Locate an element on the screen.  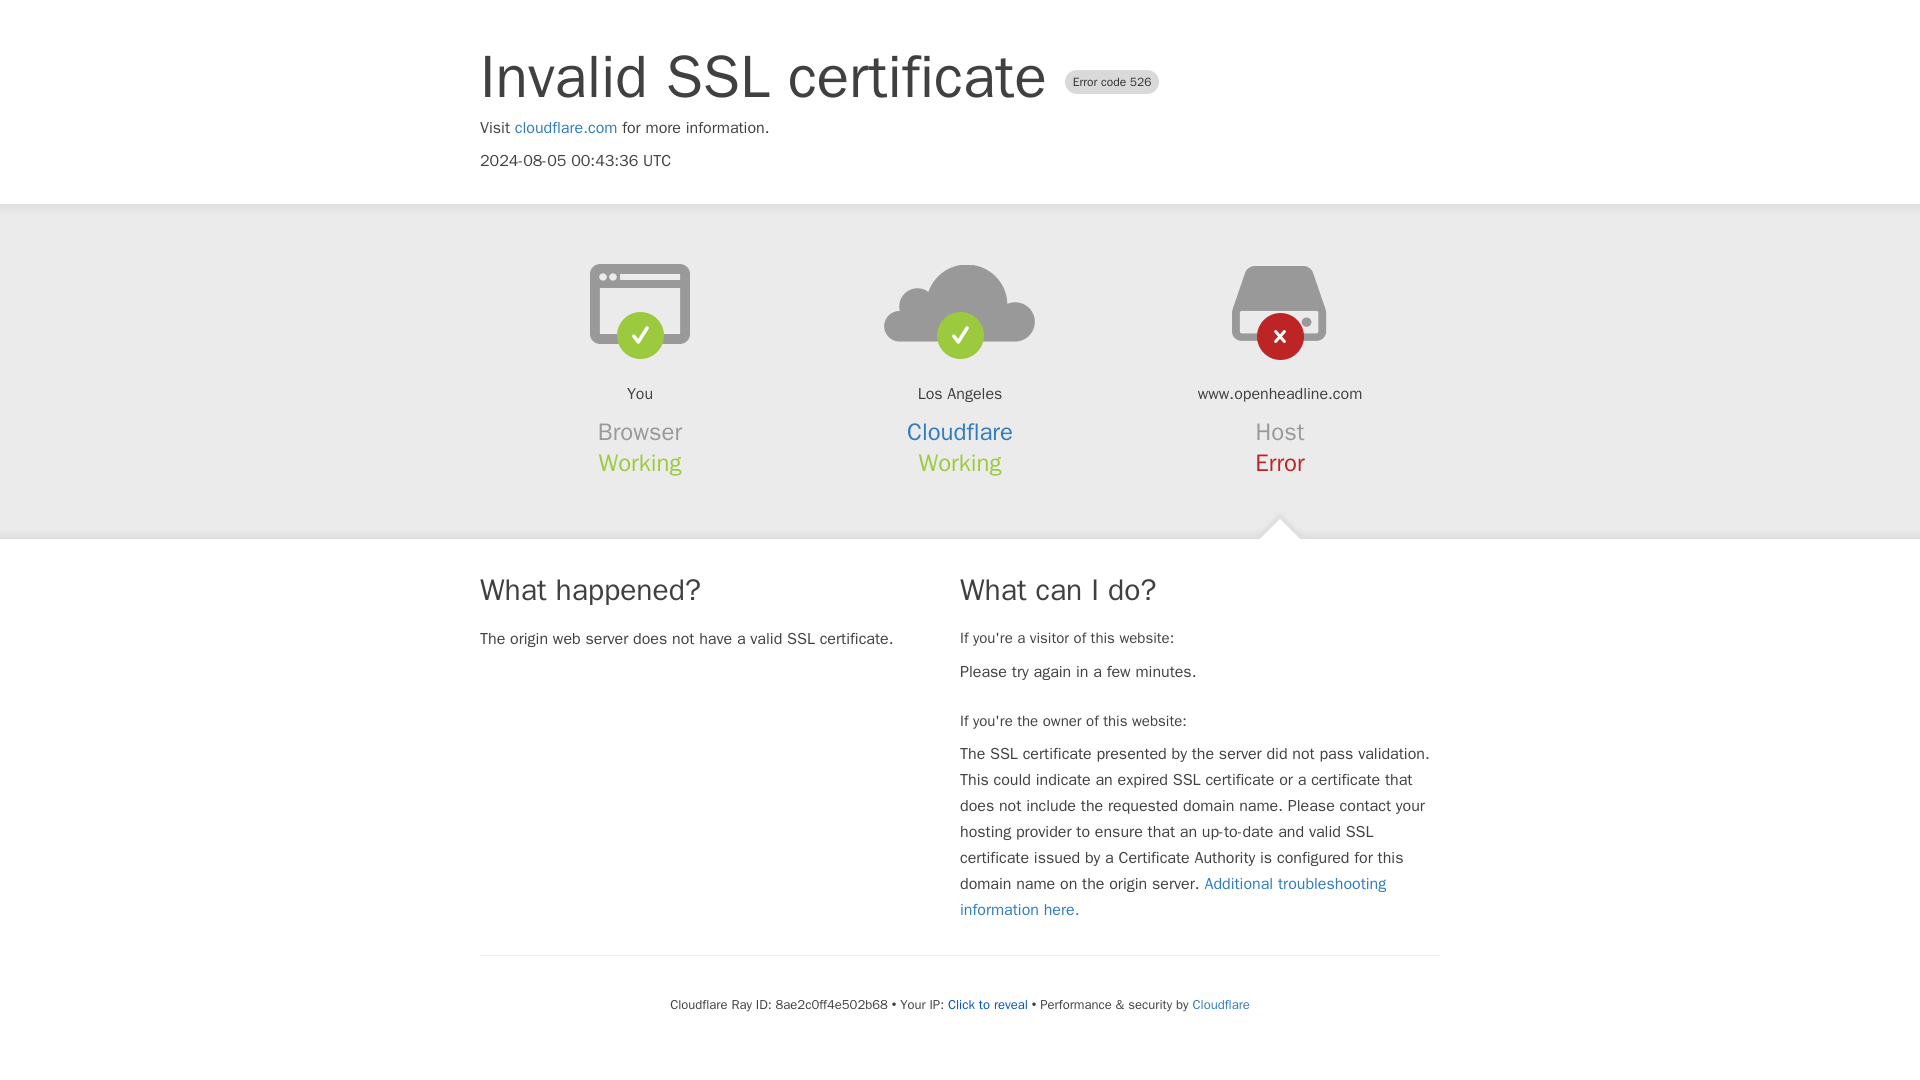
Additional troubleshooting information here. is located at coordinates (1173, 896).